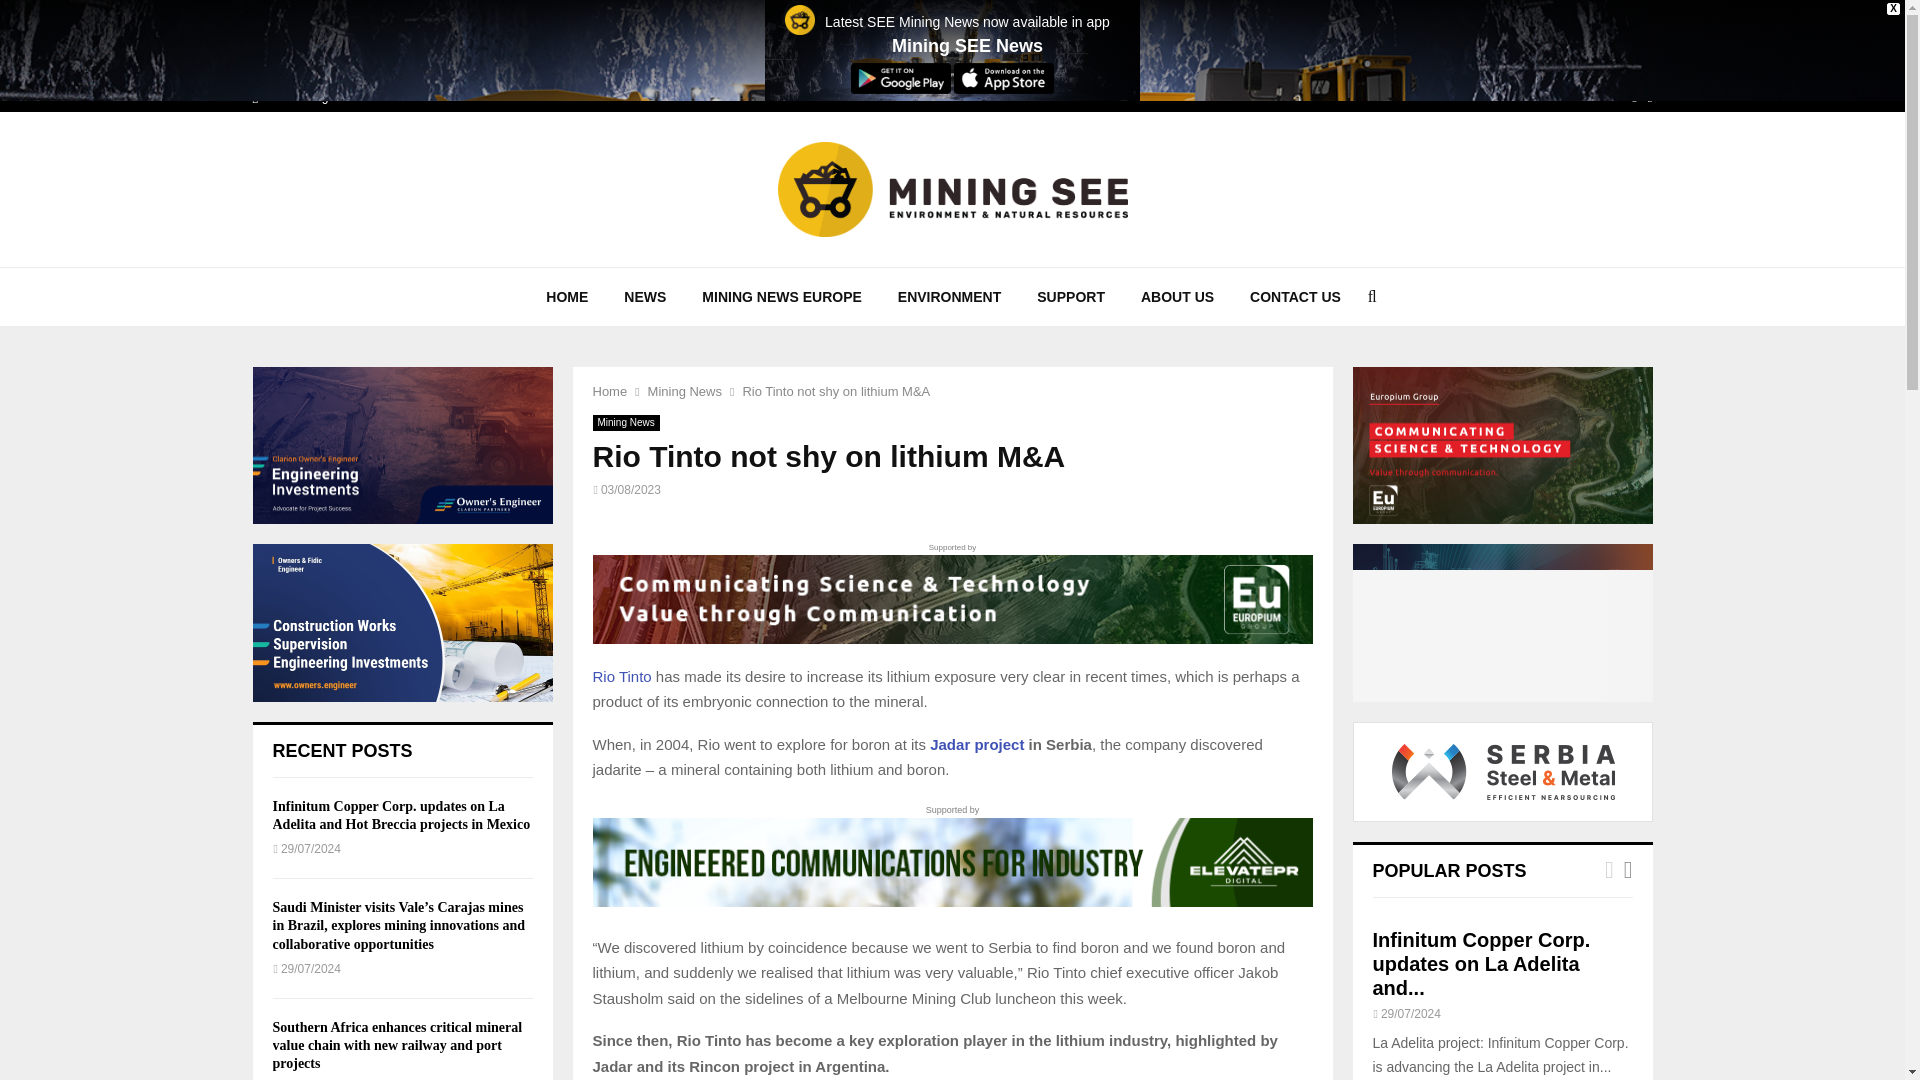 Image resolution: width=1920 pixels, height=1080 pixels. What do you see at coordinates (1296, 296) in the screenshot?
I see `CONTACT US` at bounding box center [1296, 296].